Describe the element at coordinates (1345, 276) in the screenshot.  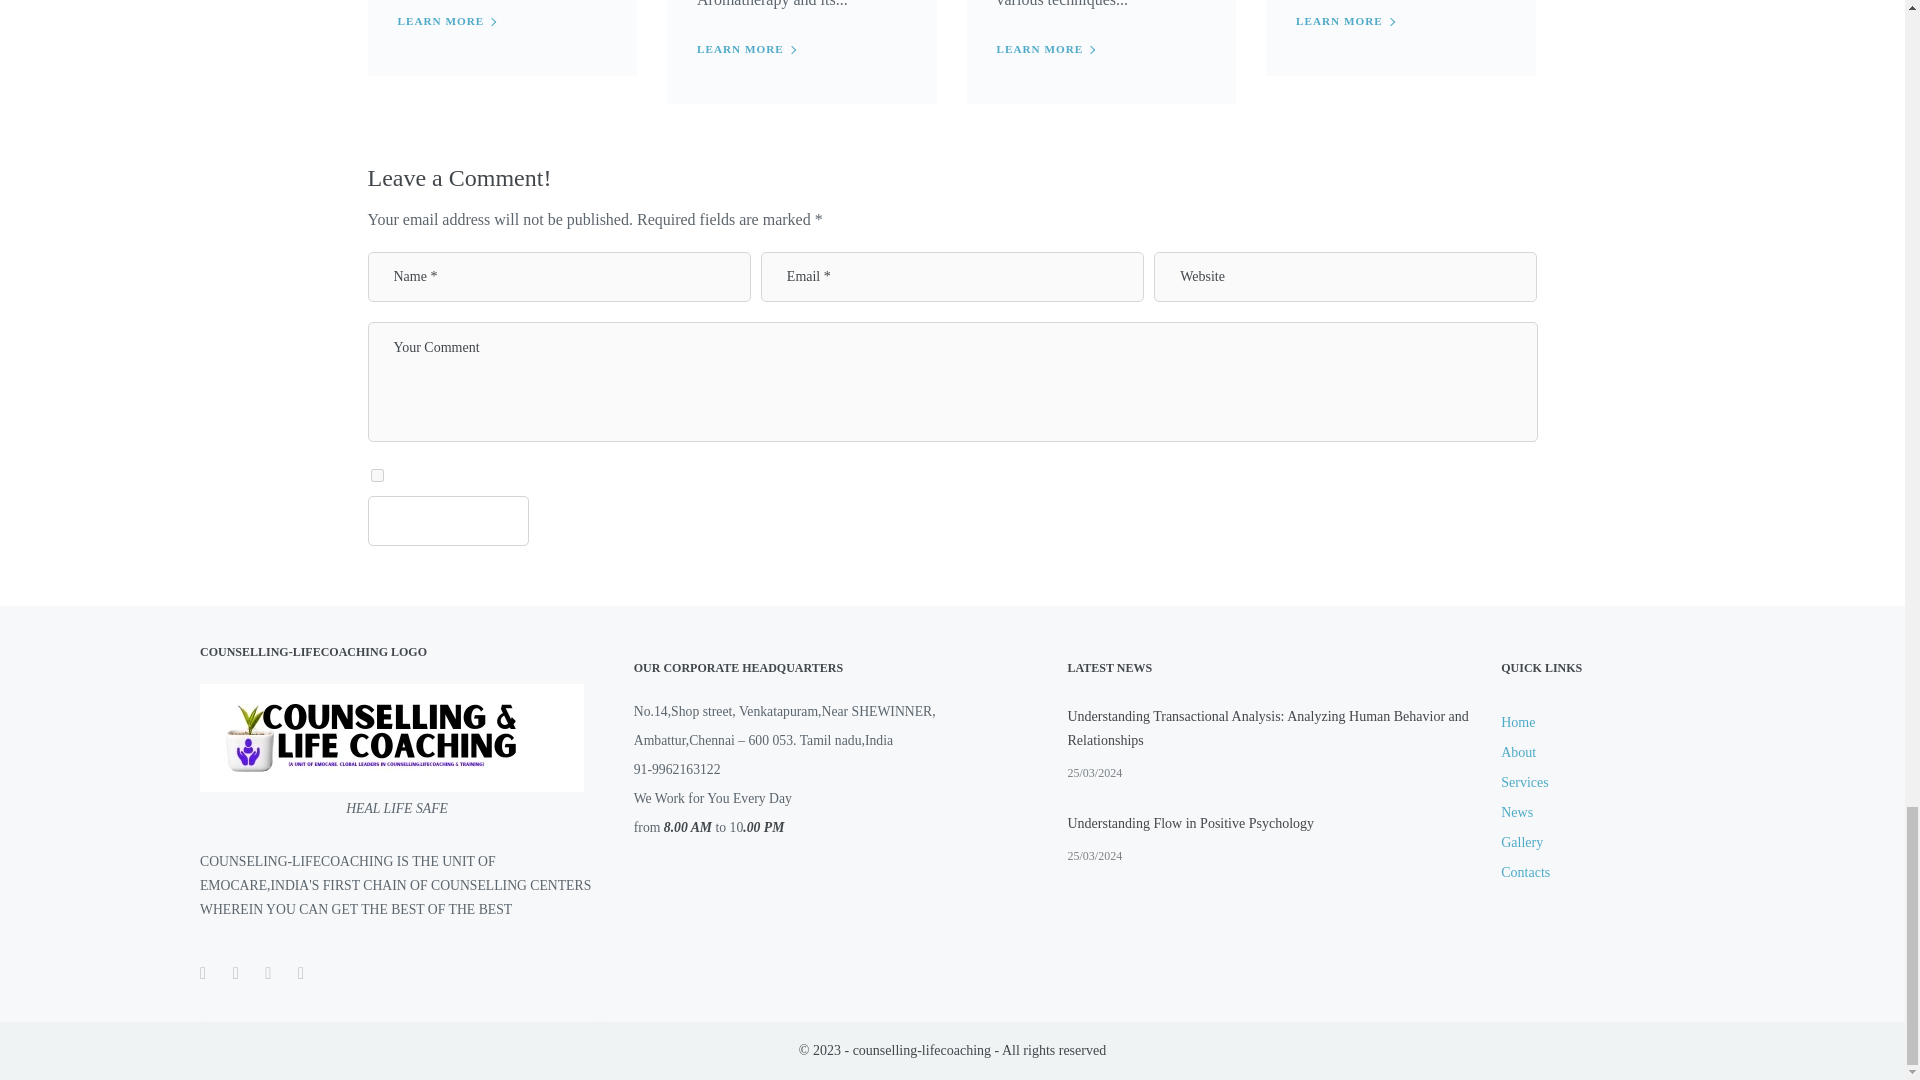
I see `Website` at that location.